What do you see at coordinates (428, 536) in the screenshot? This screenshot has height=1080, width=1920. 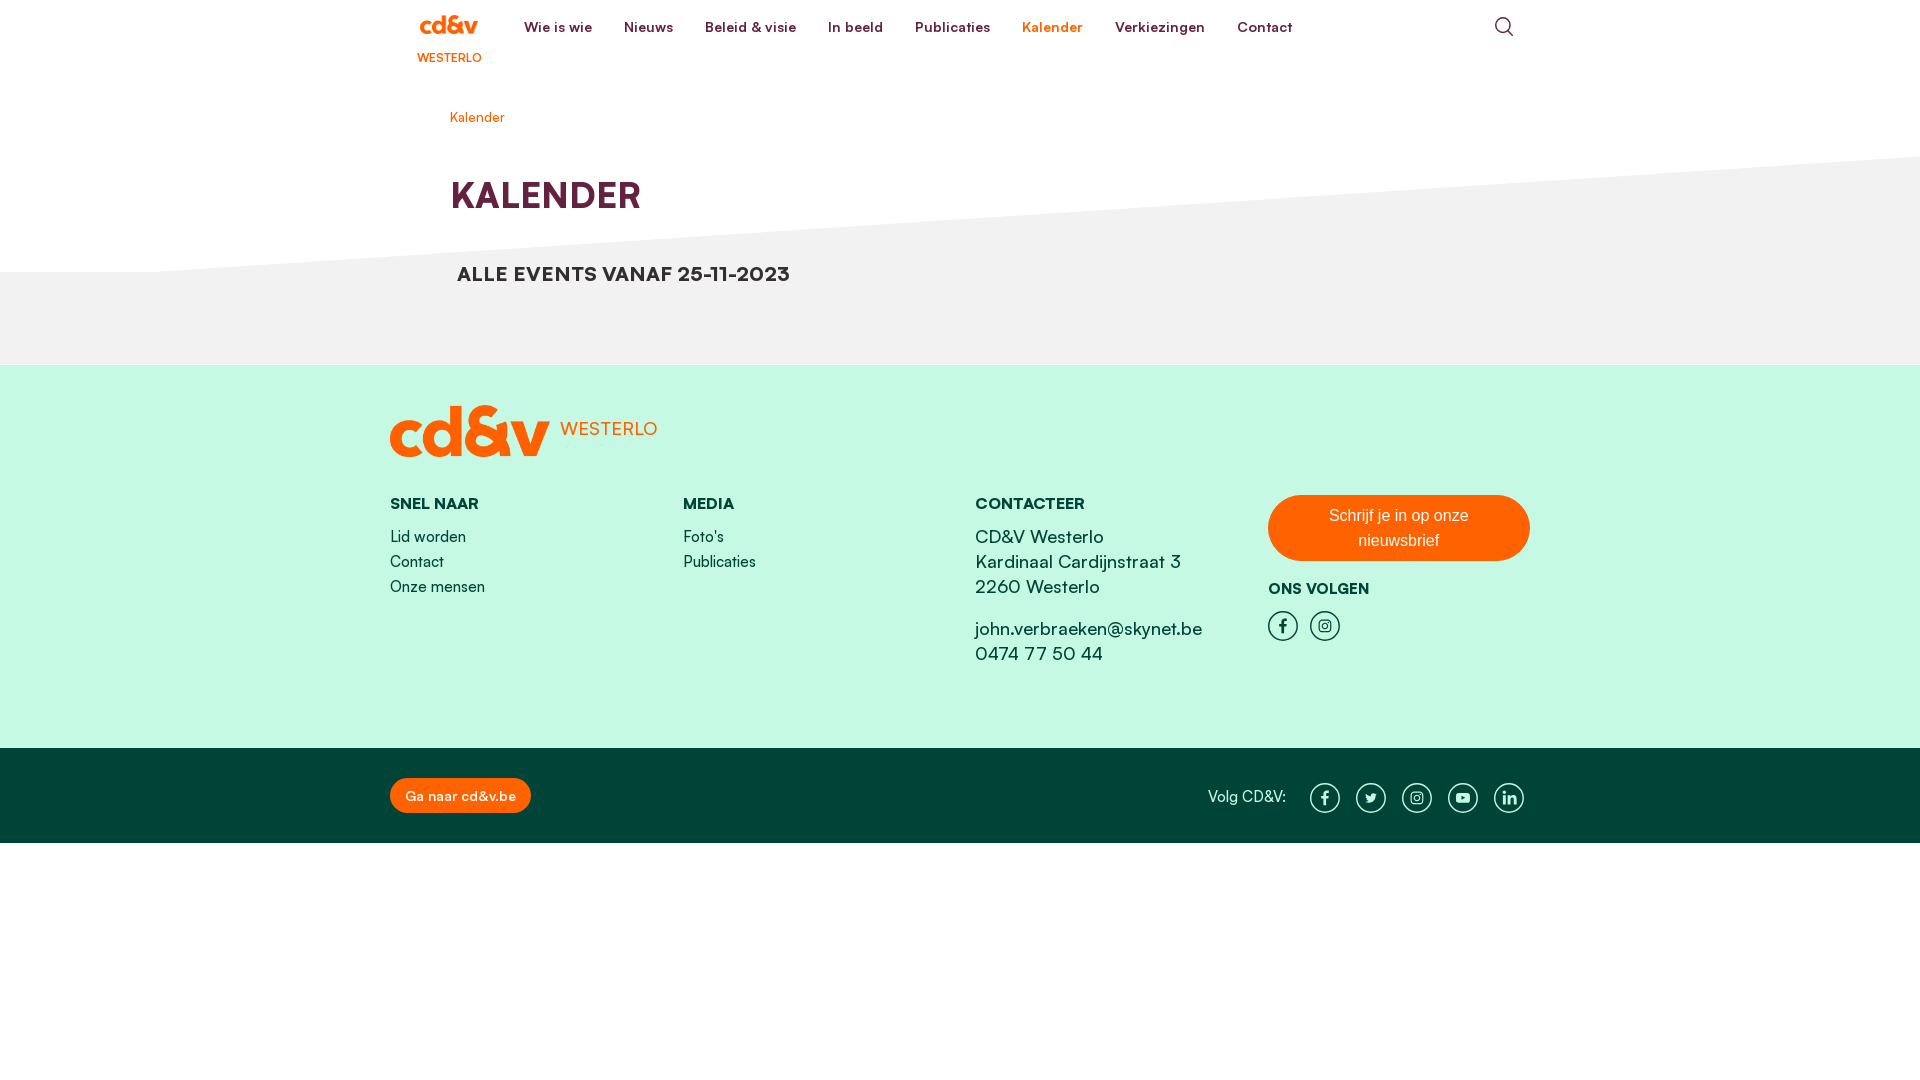 I see `Lid worden` at bounding box center [428, 536].